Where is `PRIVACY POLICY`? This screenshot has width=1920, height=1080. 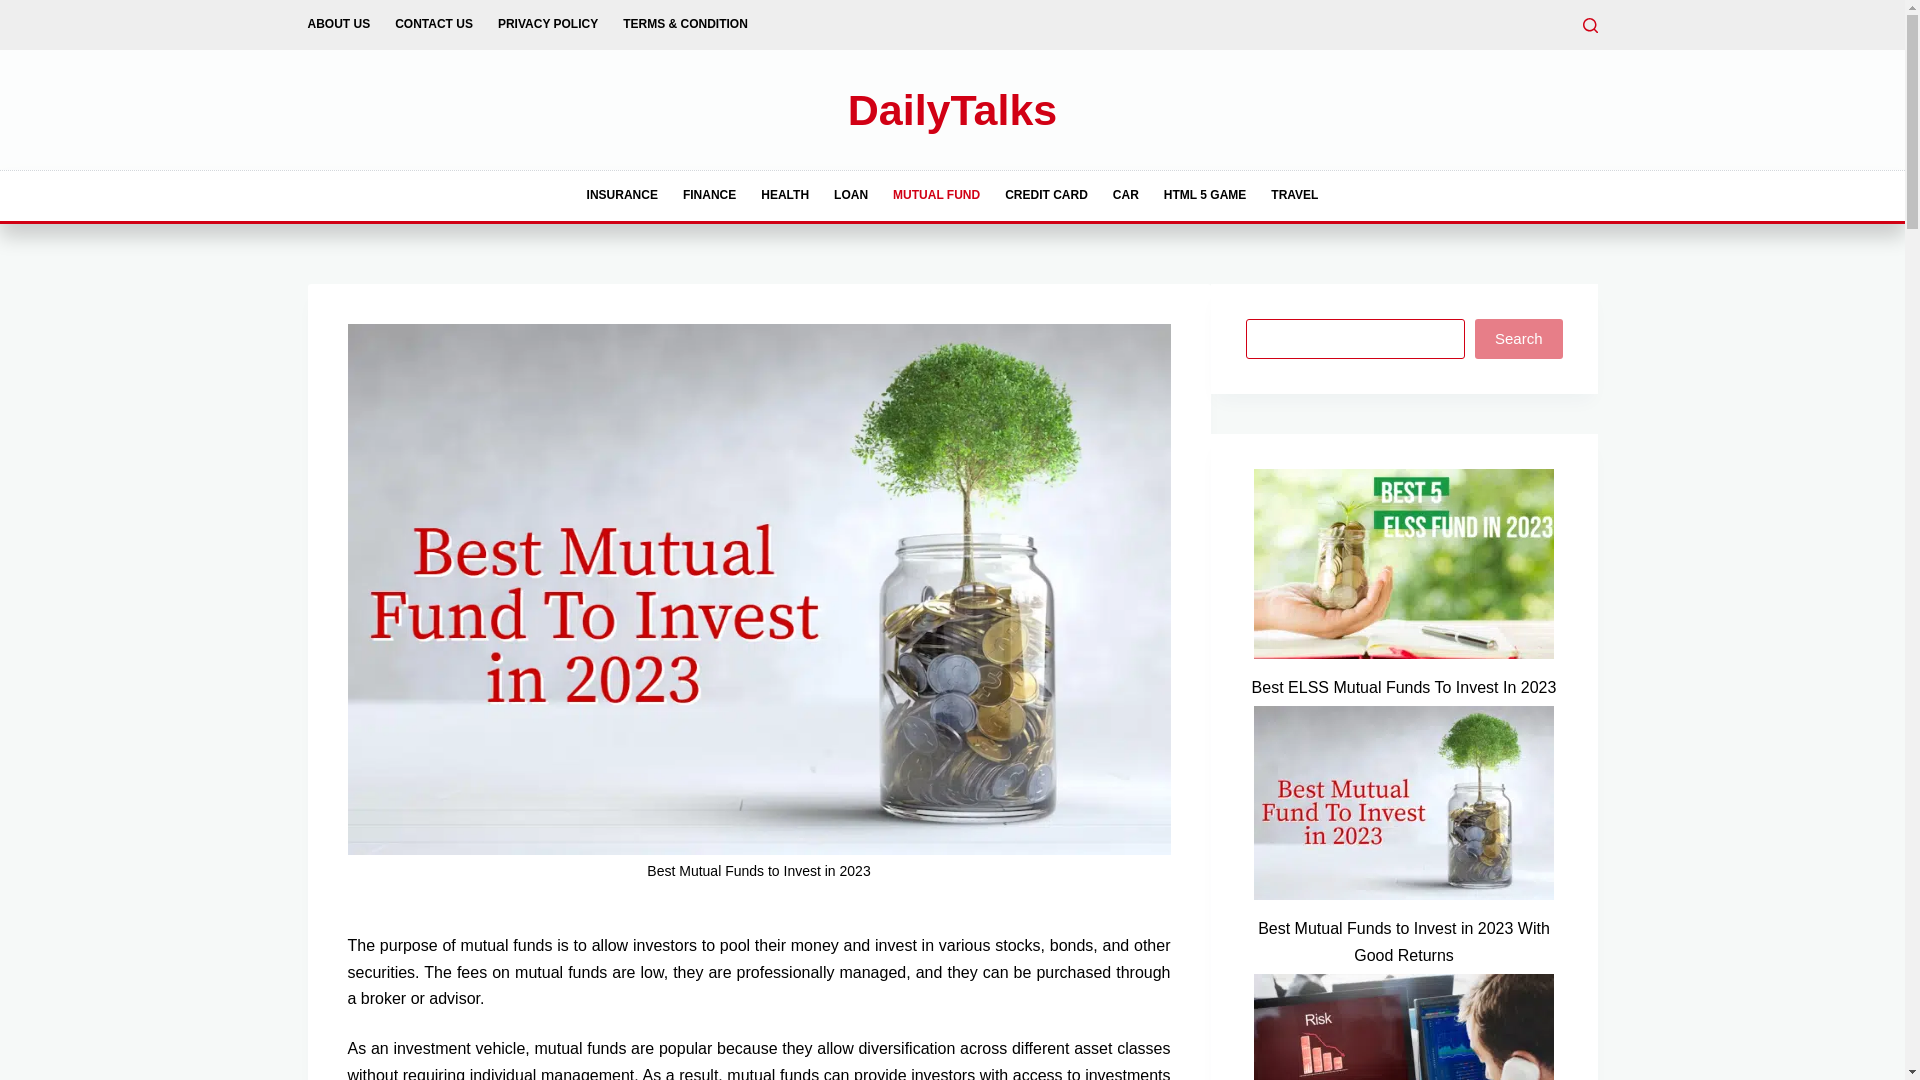 PRIVACY POLICY is located at coordinates (548, 24).